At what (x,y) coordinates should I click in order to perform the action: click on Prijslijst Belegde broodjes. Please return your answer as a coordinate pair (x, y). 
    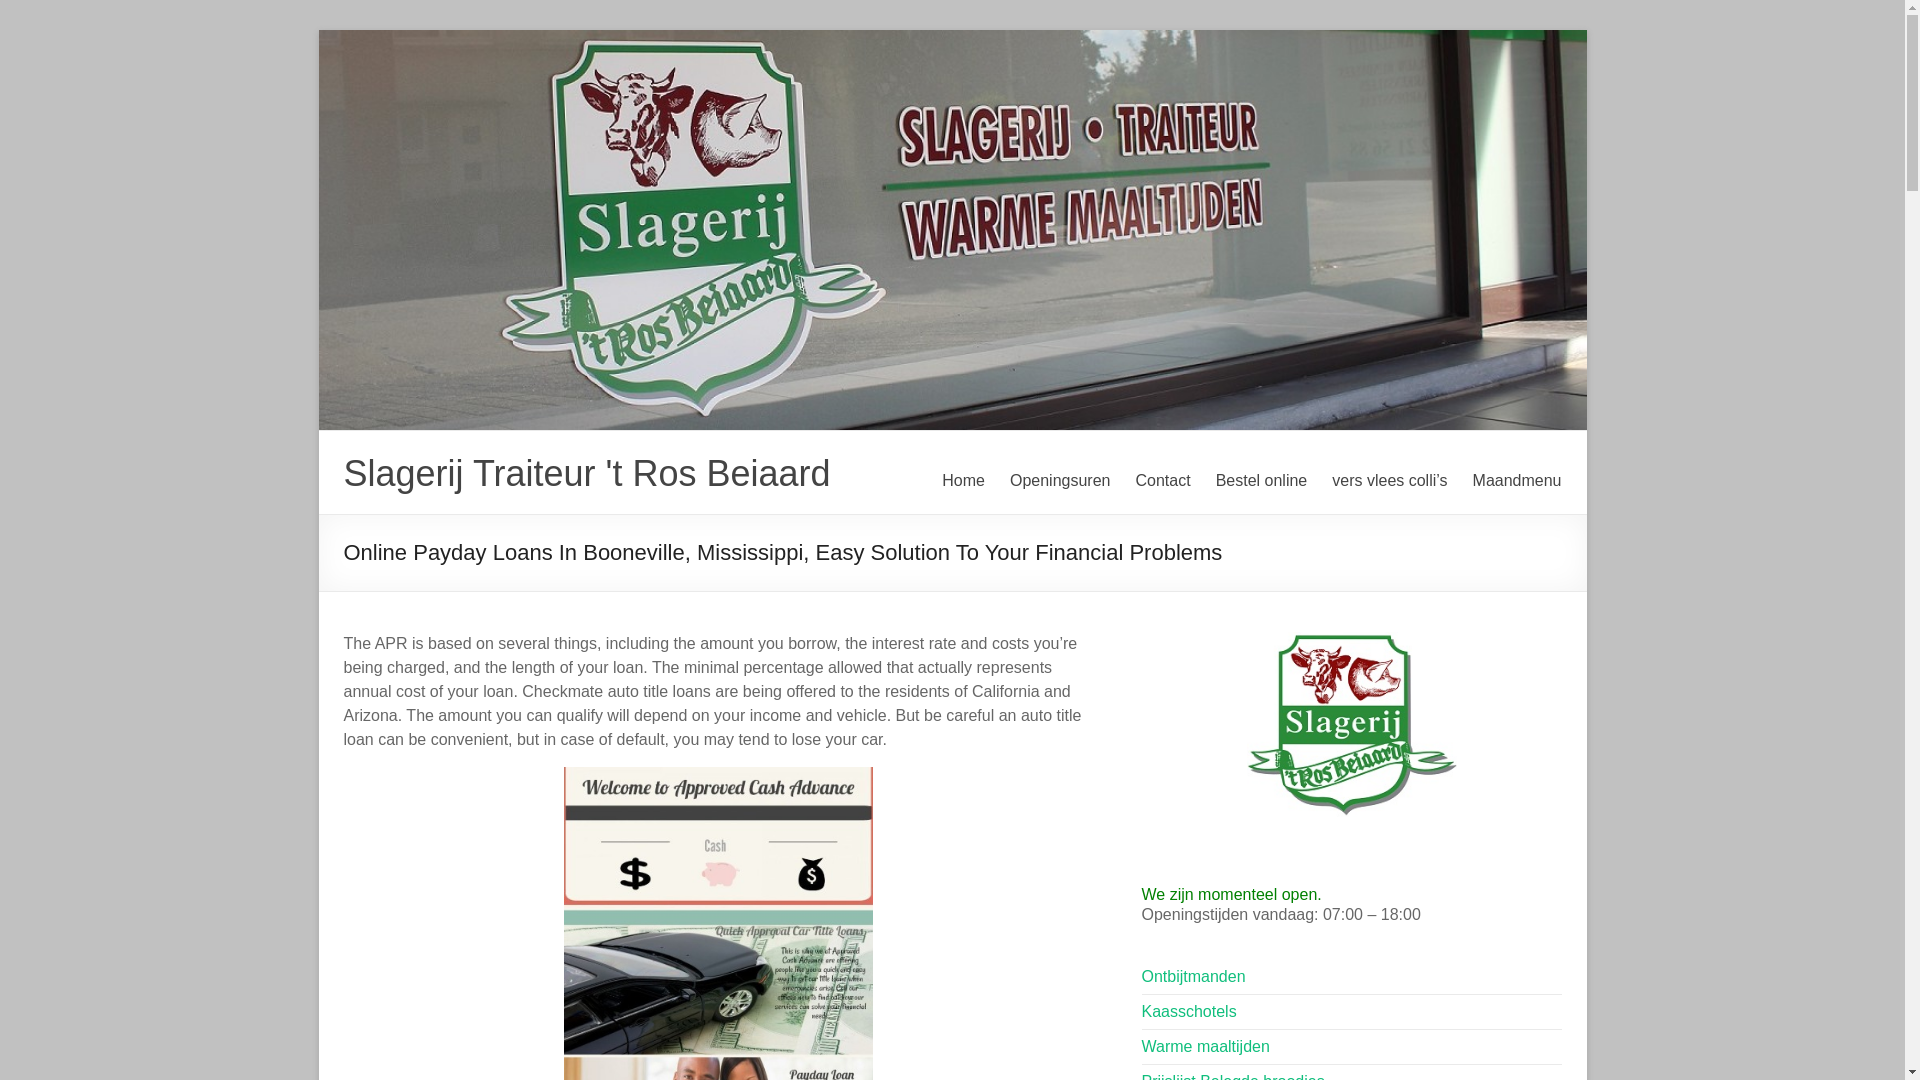
    Looking at the image, I should click on (1233, 1076).